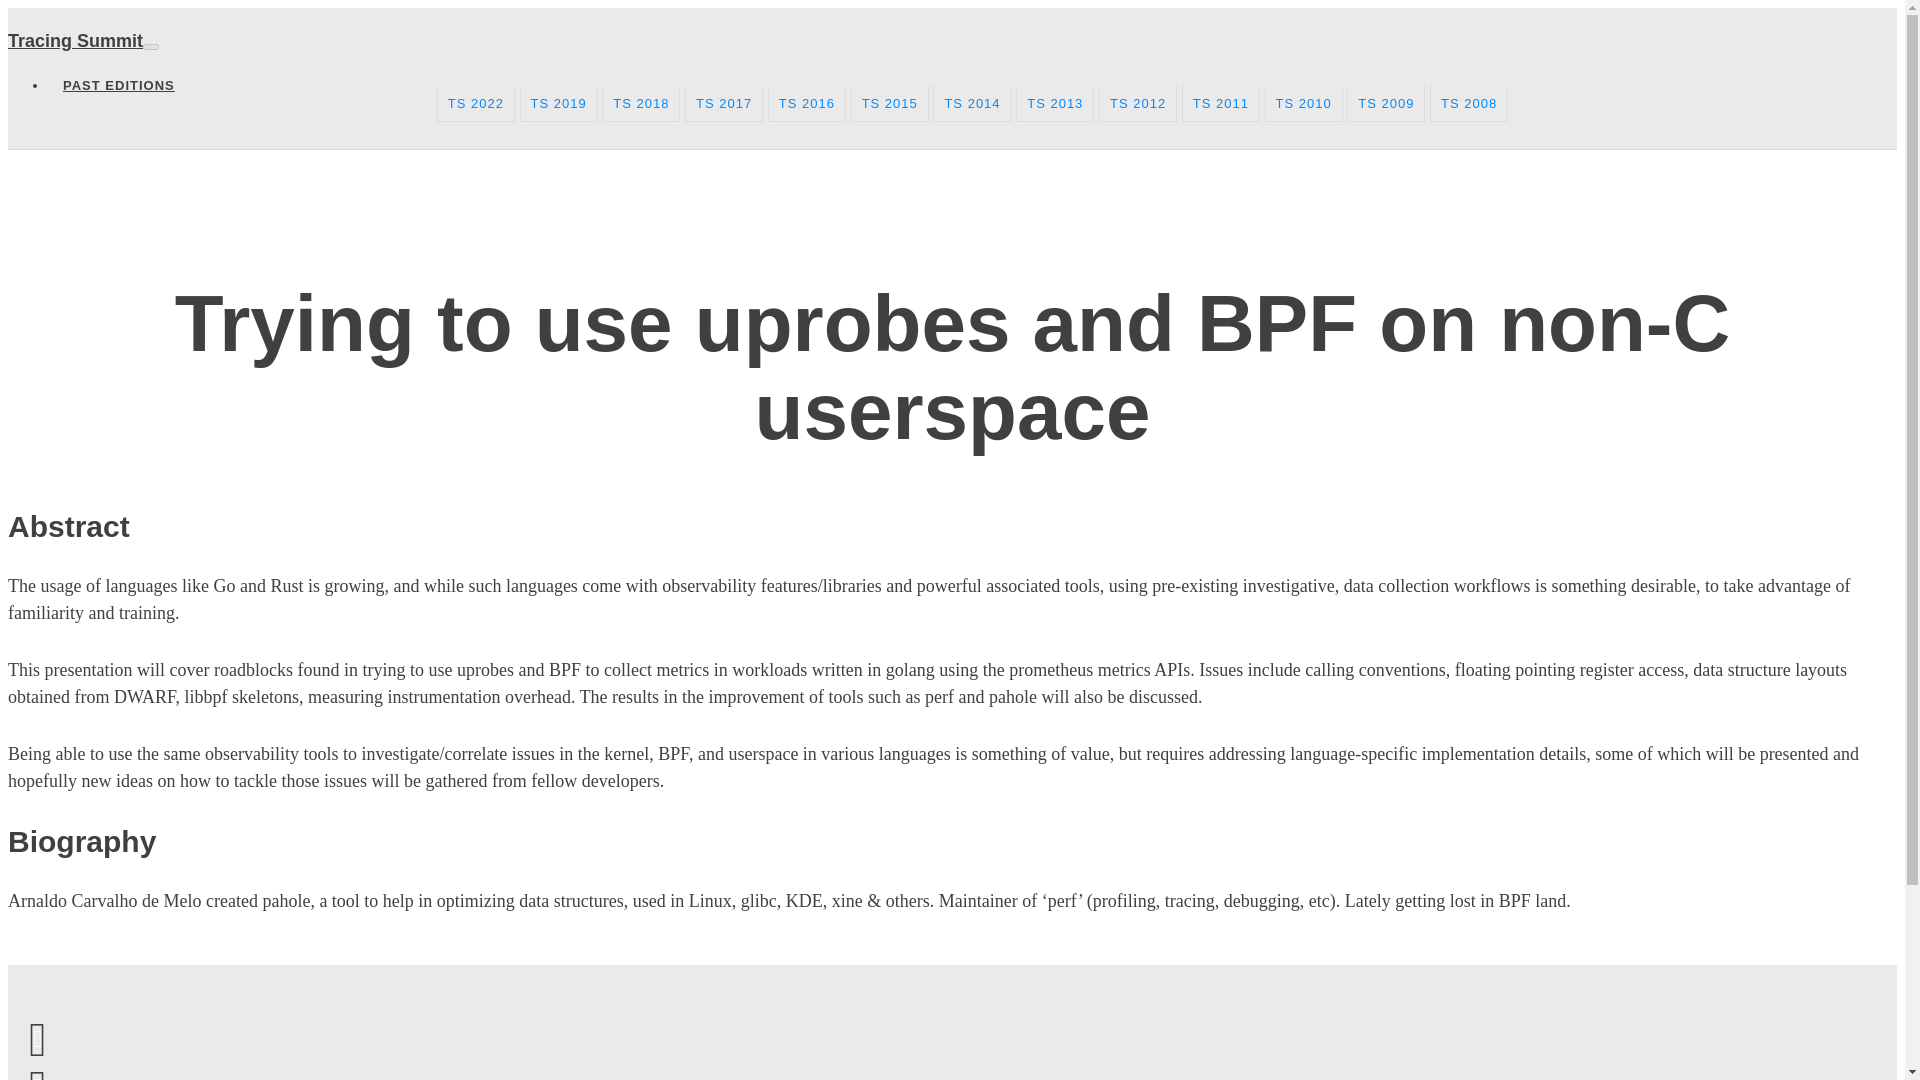 The image size is (1920, 1080). What do you see at coordinates (1304, 104) in the screenshot?
I see `TS 2010` at bounding box center [1304, 104].